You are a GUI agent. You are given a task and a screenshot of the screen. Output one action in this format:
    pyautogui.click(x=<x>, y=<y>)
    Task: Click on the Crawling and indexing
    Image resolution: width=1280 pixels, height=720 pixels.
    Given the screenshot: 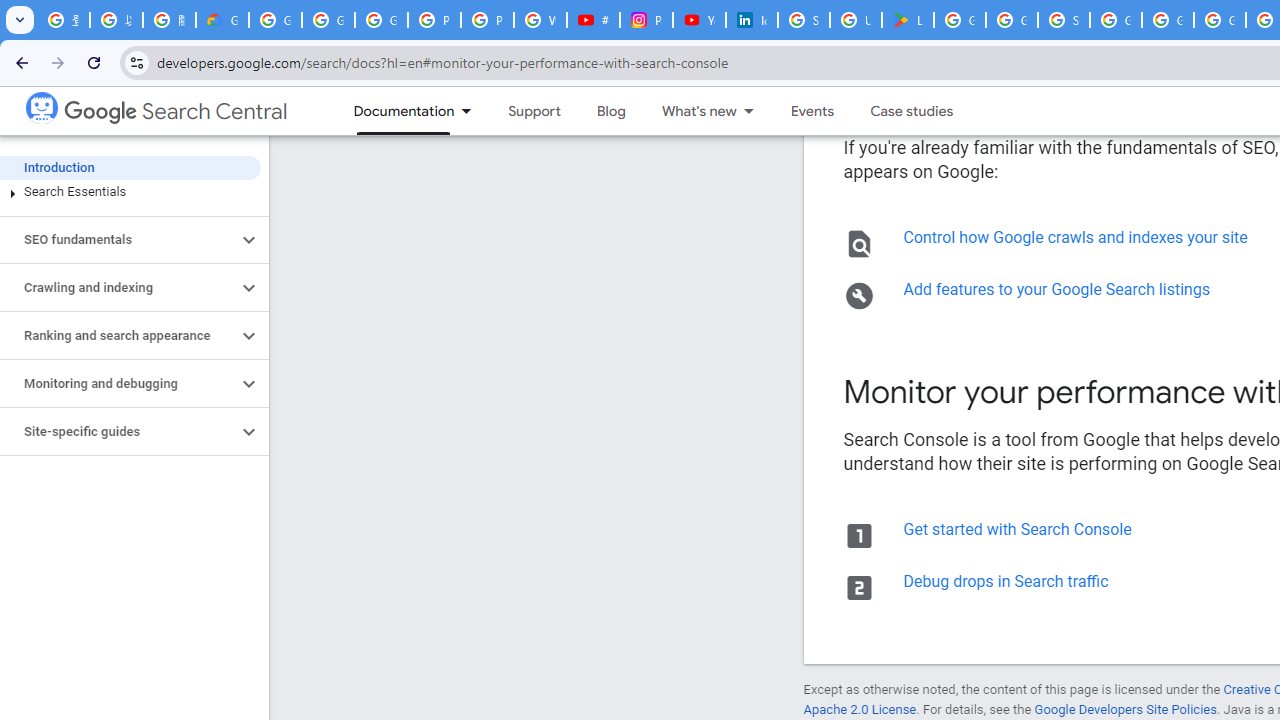 What is the action you would take?
    pyautogui.click(x=118, y=288)
    